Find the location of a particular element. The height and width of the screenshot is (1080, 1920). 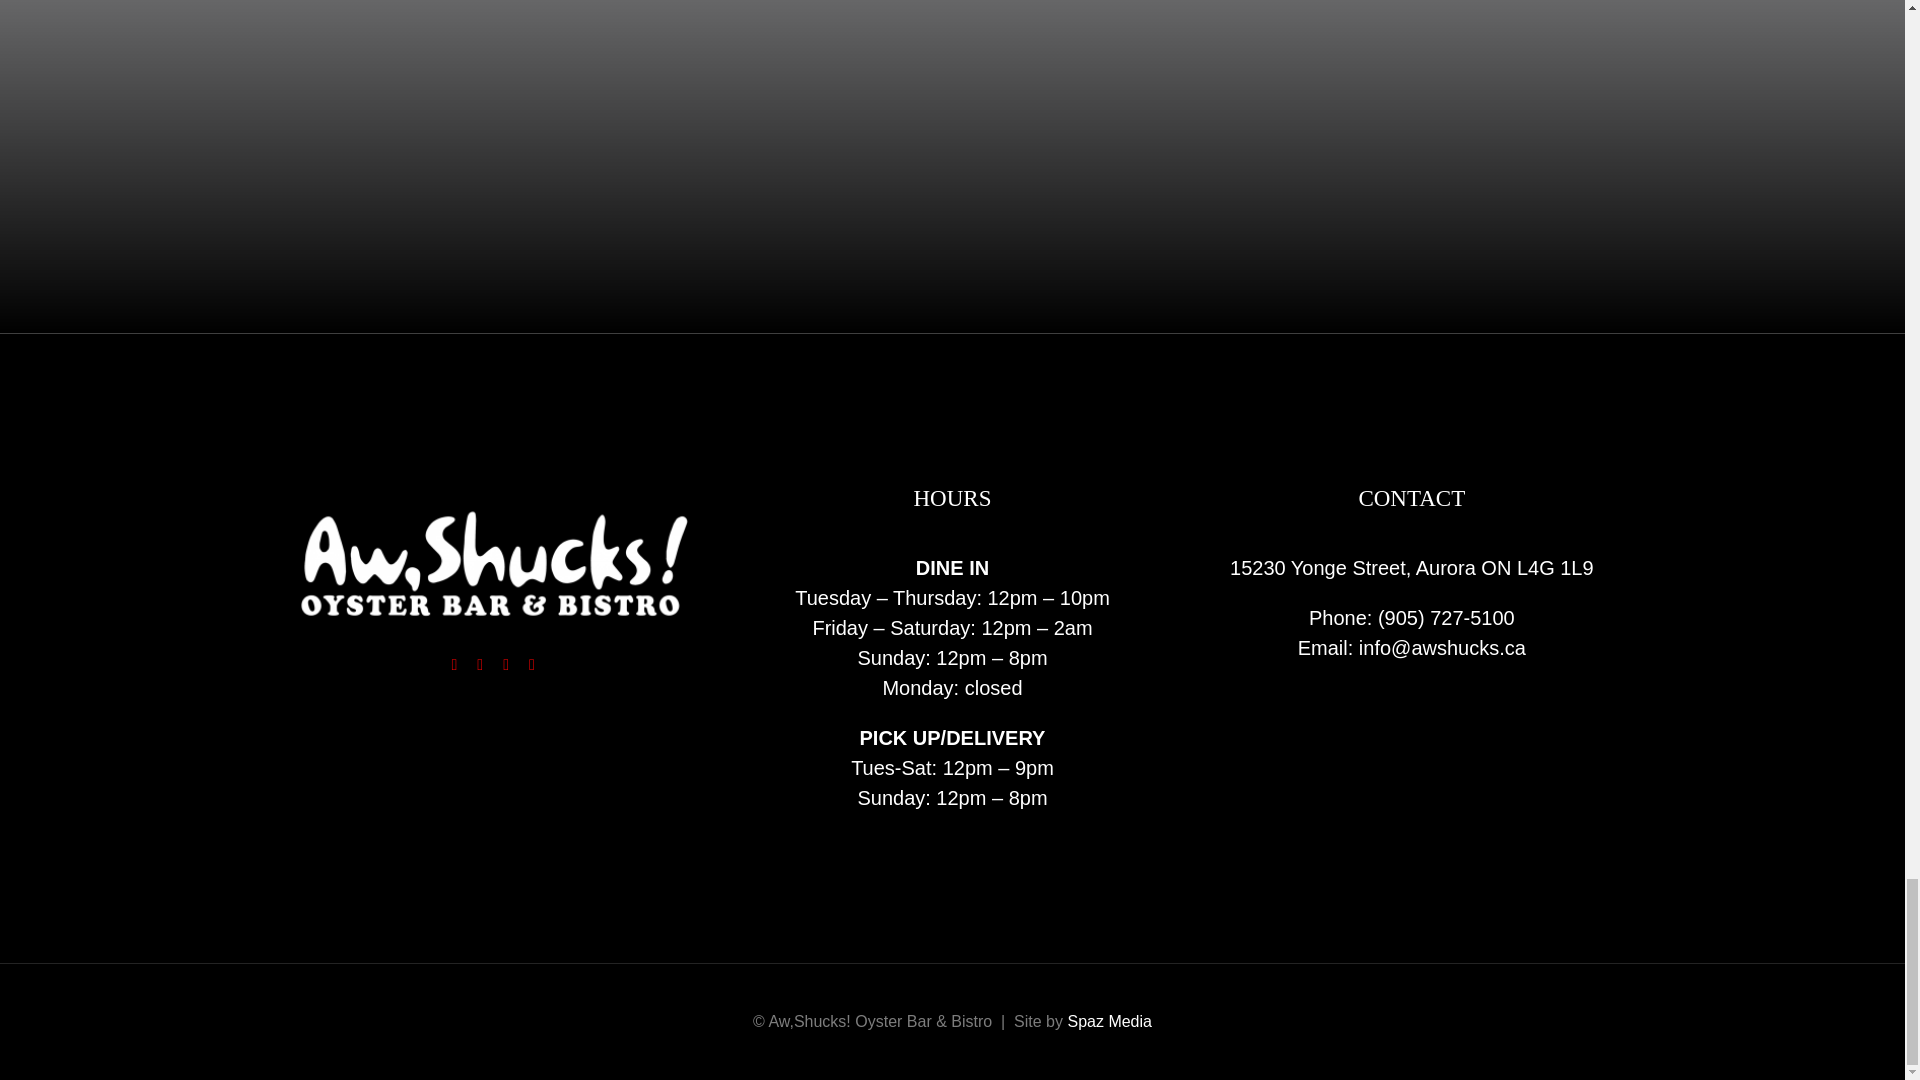

Spaz Media is located at coordinates (1110, 1022).